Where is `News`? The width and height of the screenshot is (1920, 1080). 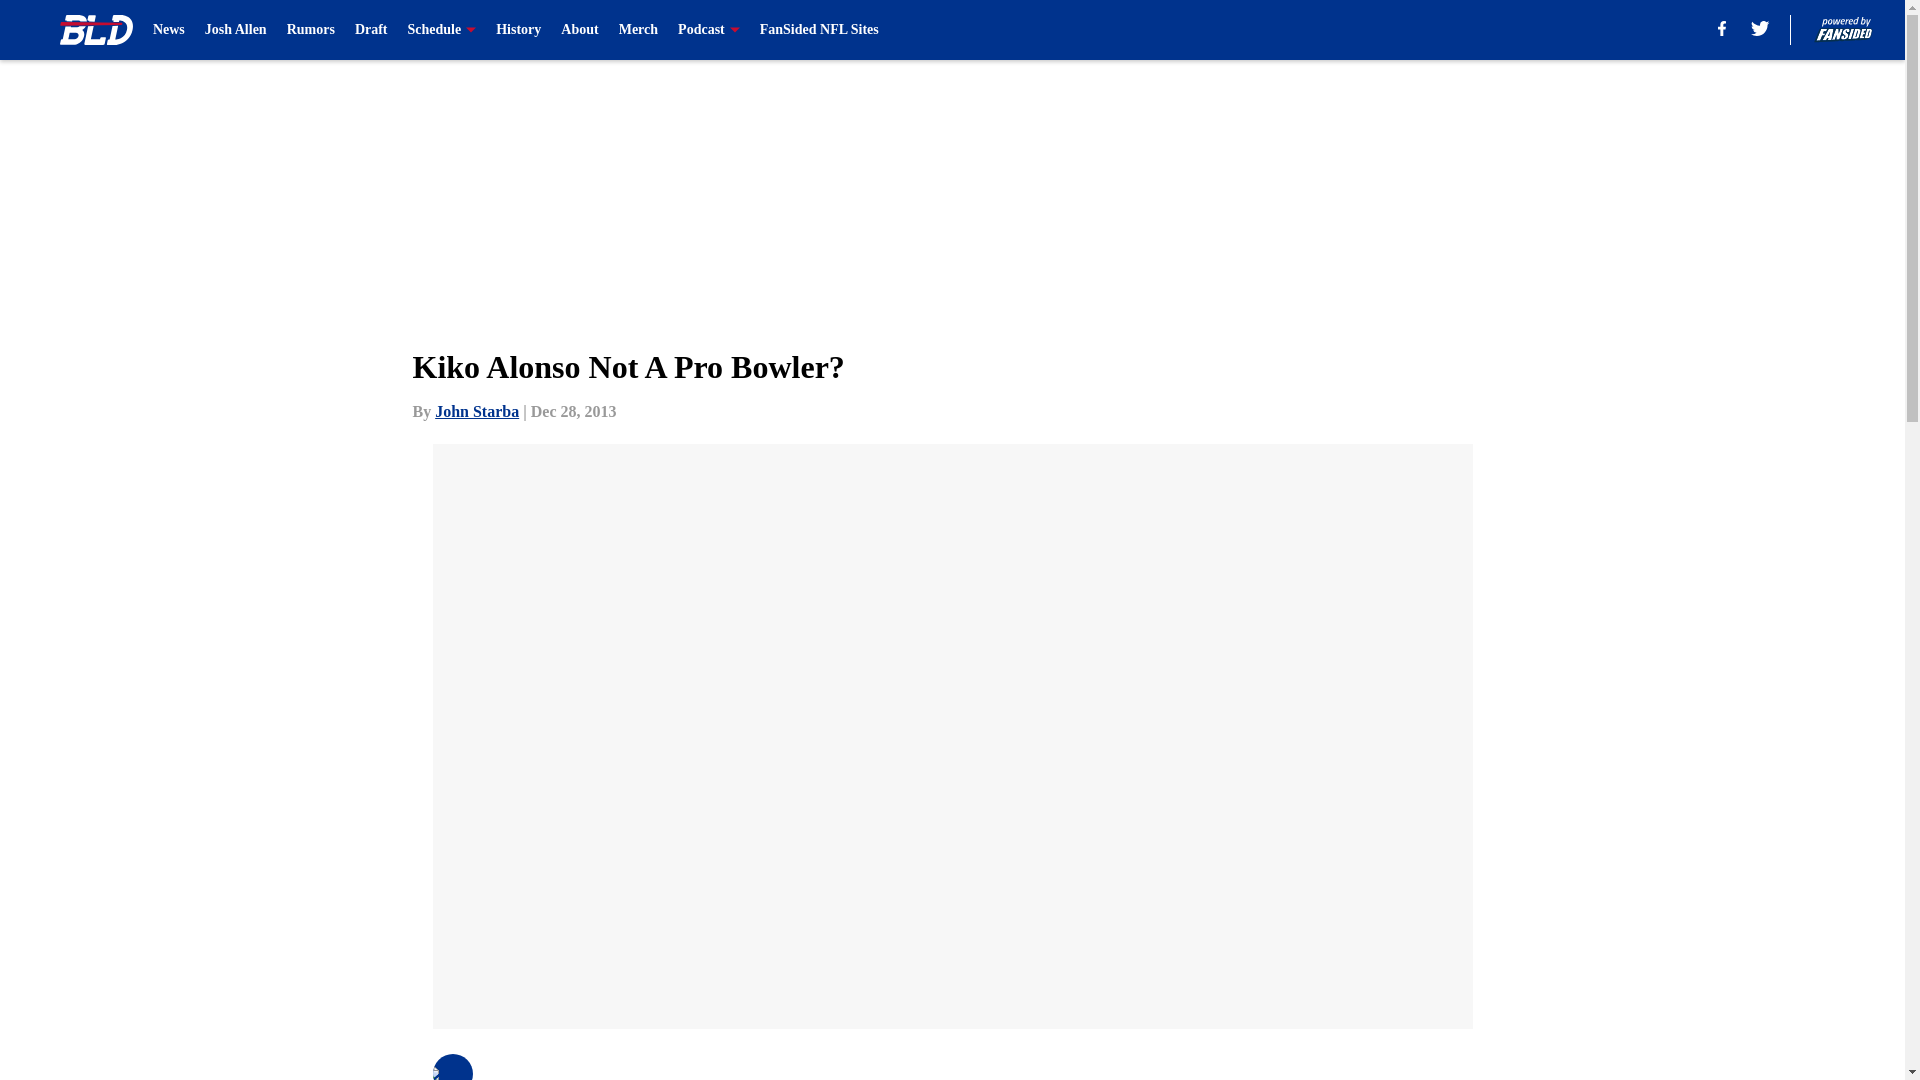
News is located at coordinates (168, 30).